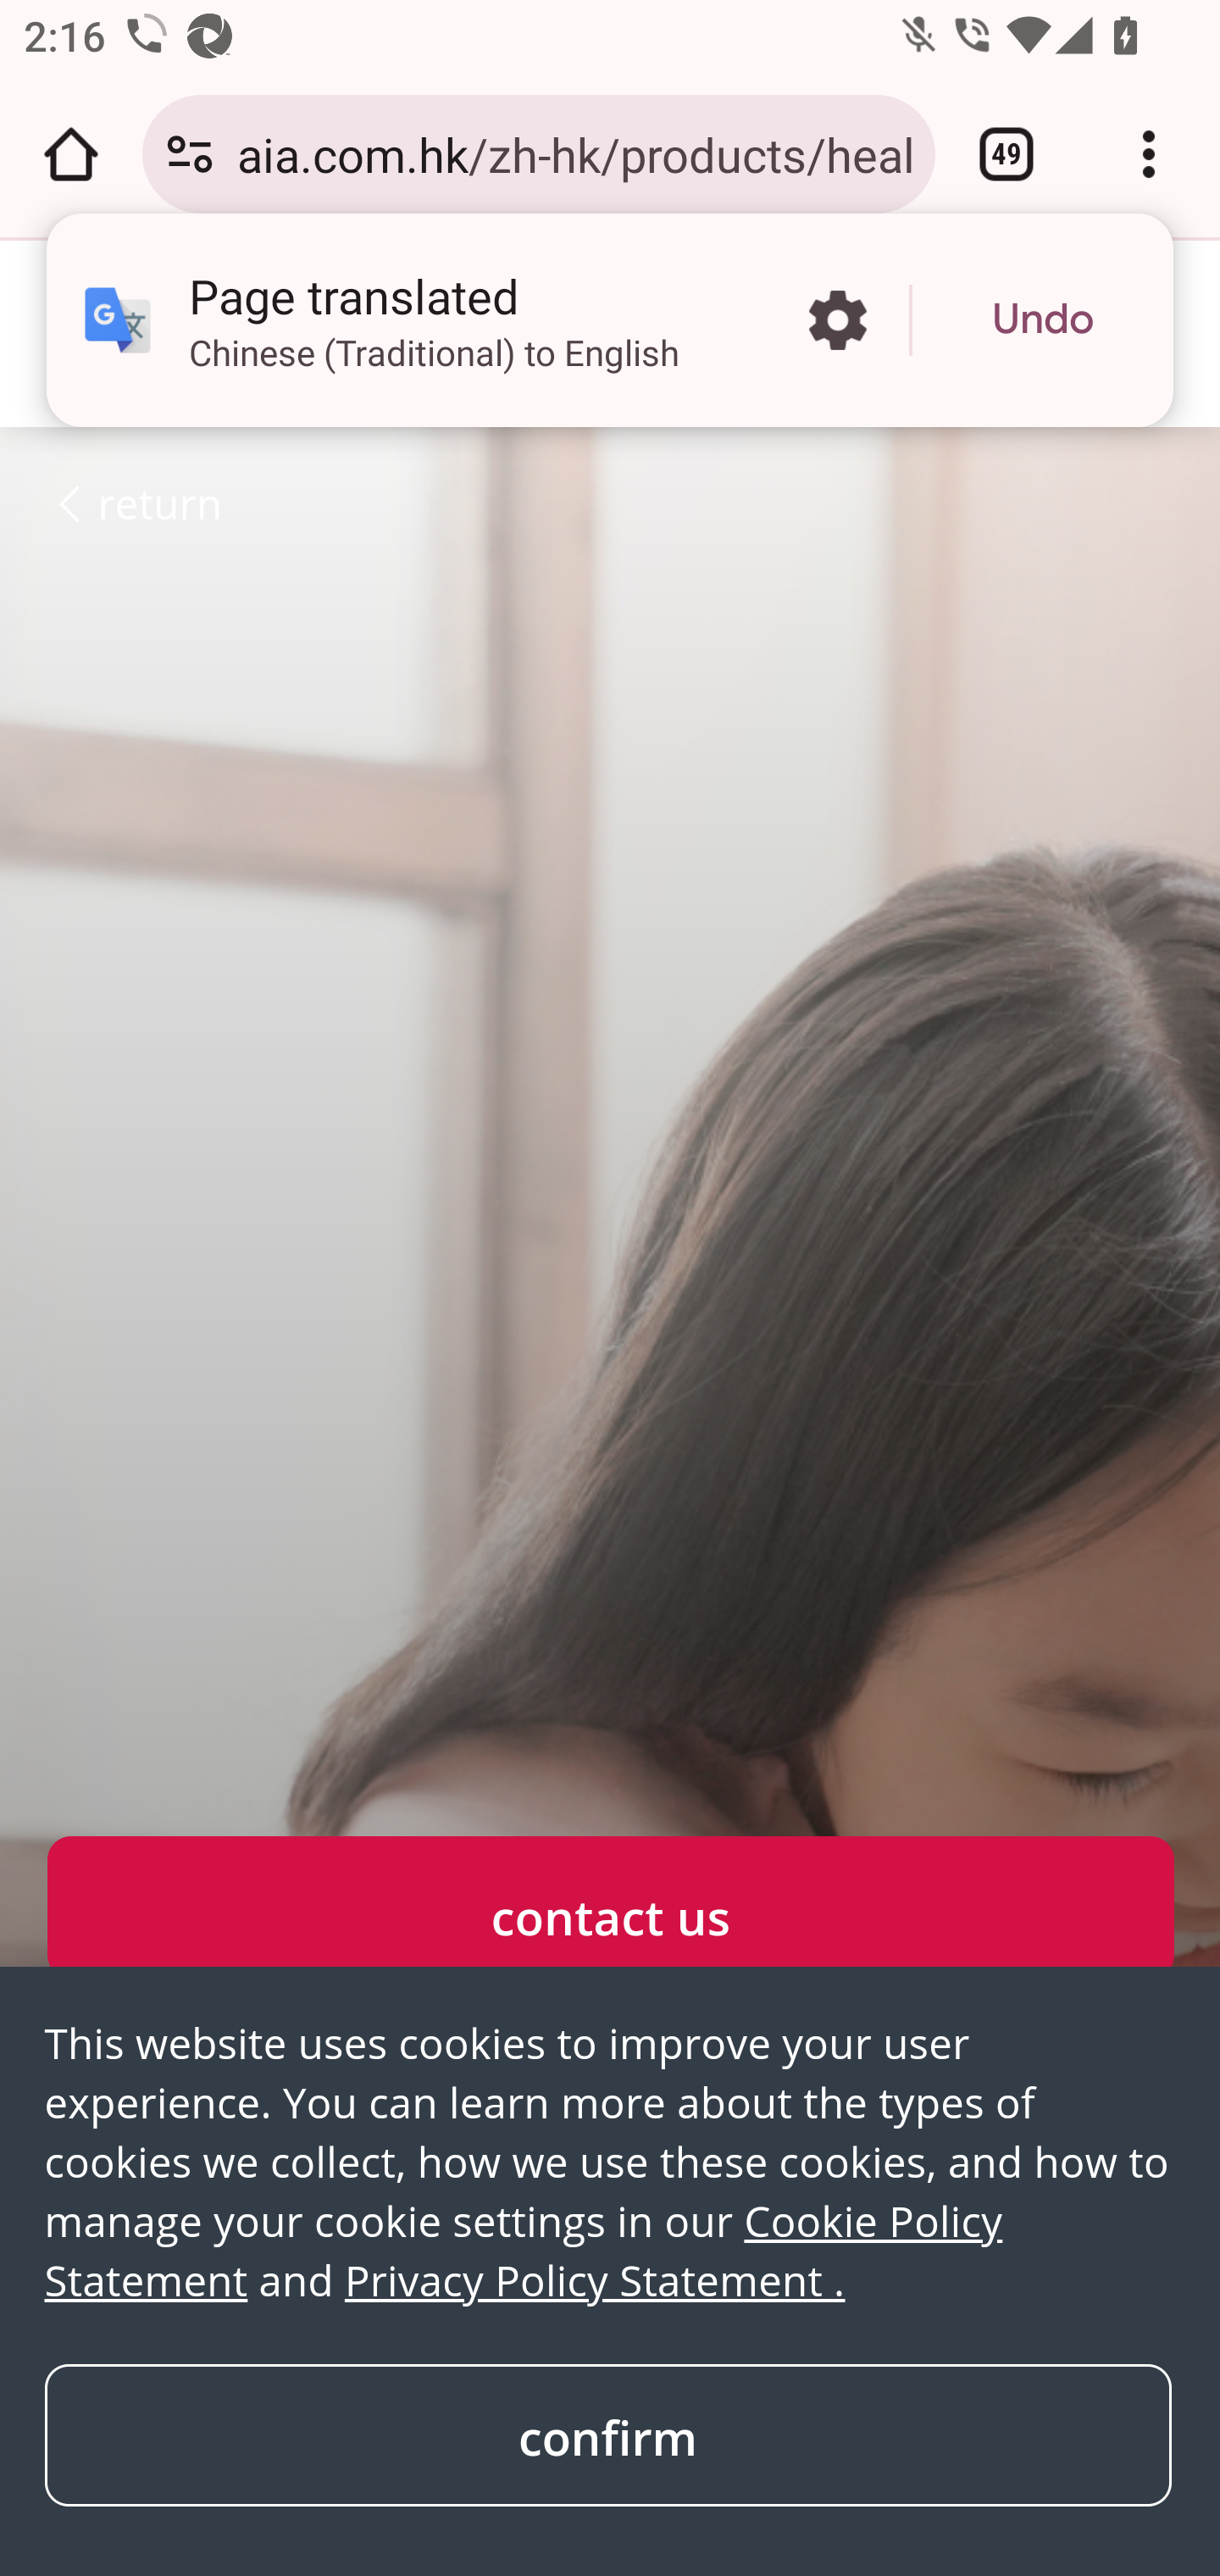  Describe the element at coordinates (1149, 154) in the screenshot. I see `Customize and control Google Chrome` at that location.